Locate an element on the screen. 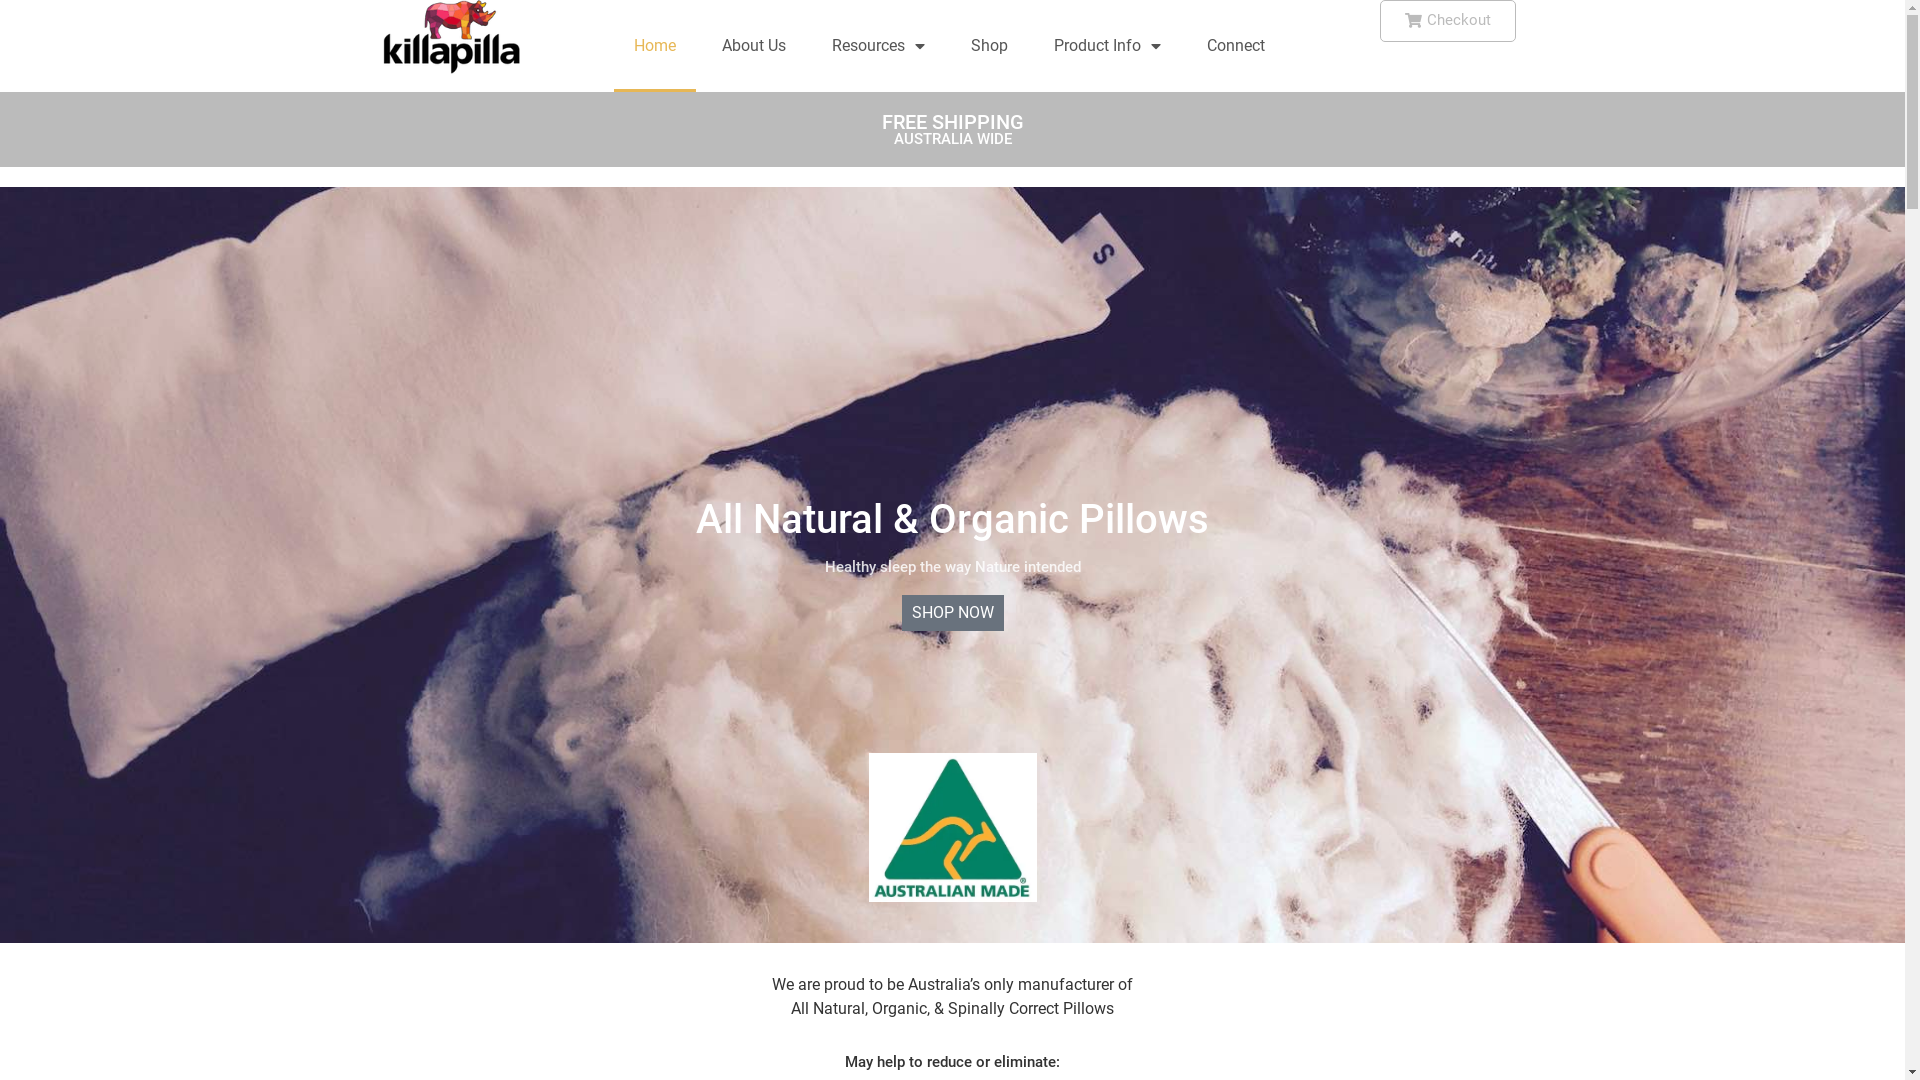 The height and width of the screenshot is (1080, 1920). Product Info is located at coordinates (1108, 46).